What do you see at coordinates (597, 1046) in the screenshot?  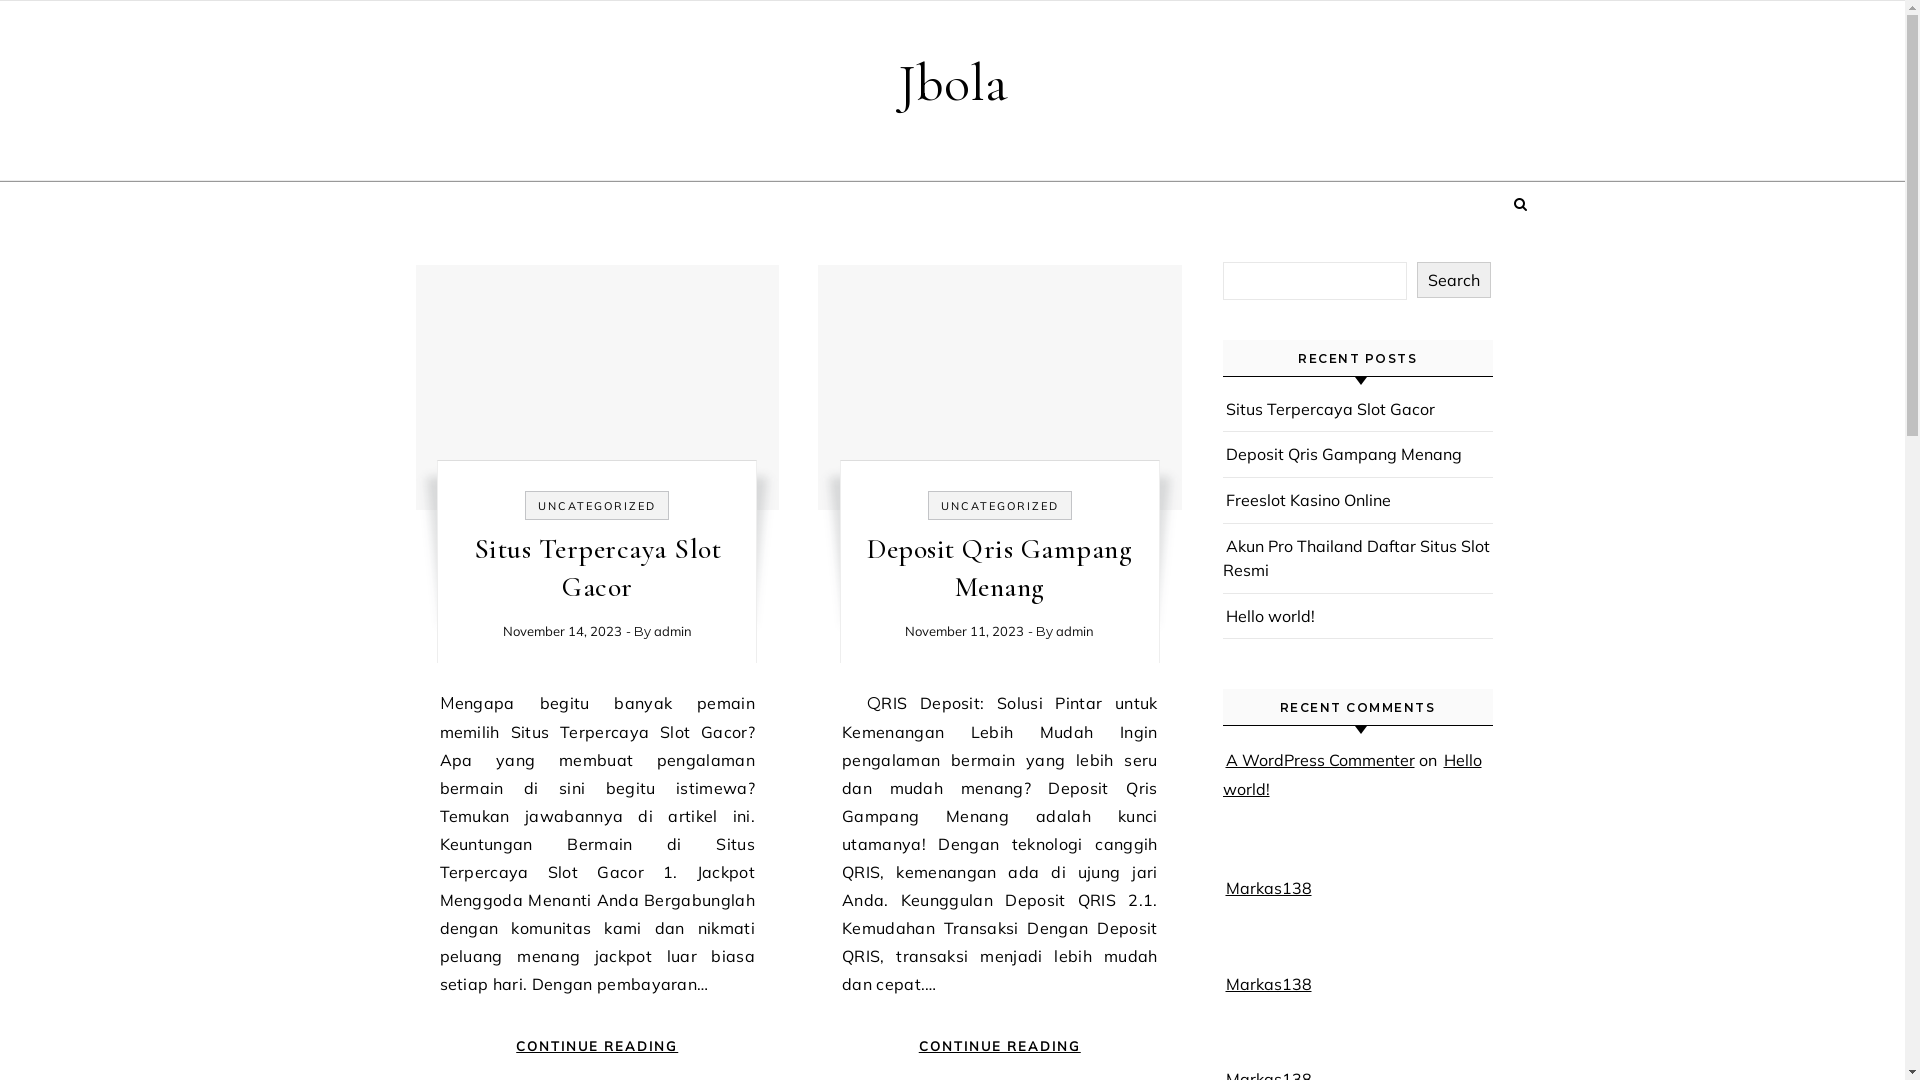 I see `CONTINUE READING` at bounding box center [597, 1046].